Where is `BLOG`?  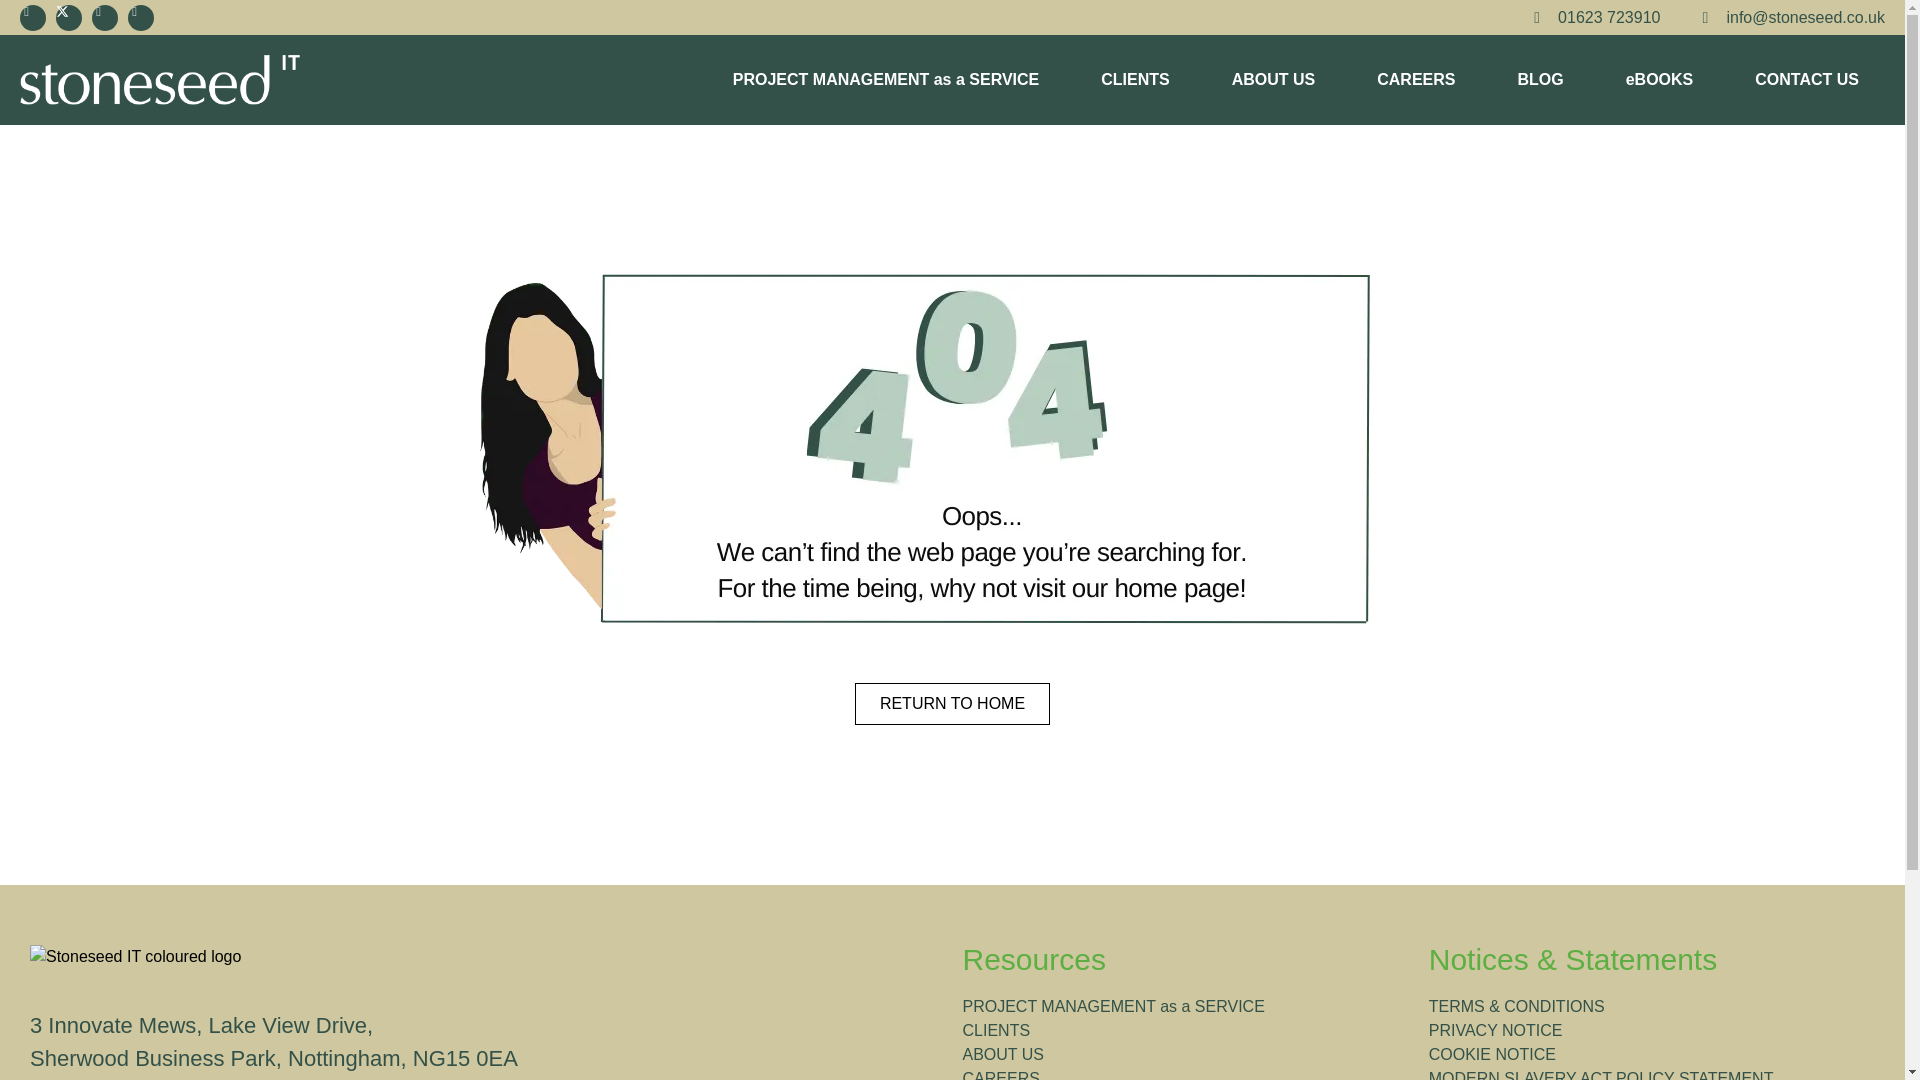 BLOG is located at coordinates (1540, 80).